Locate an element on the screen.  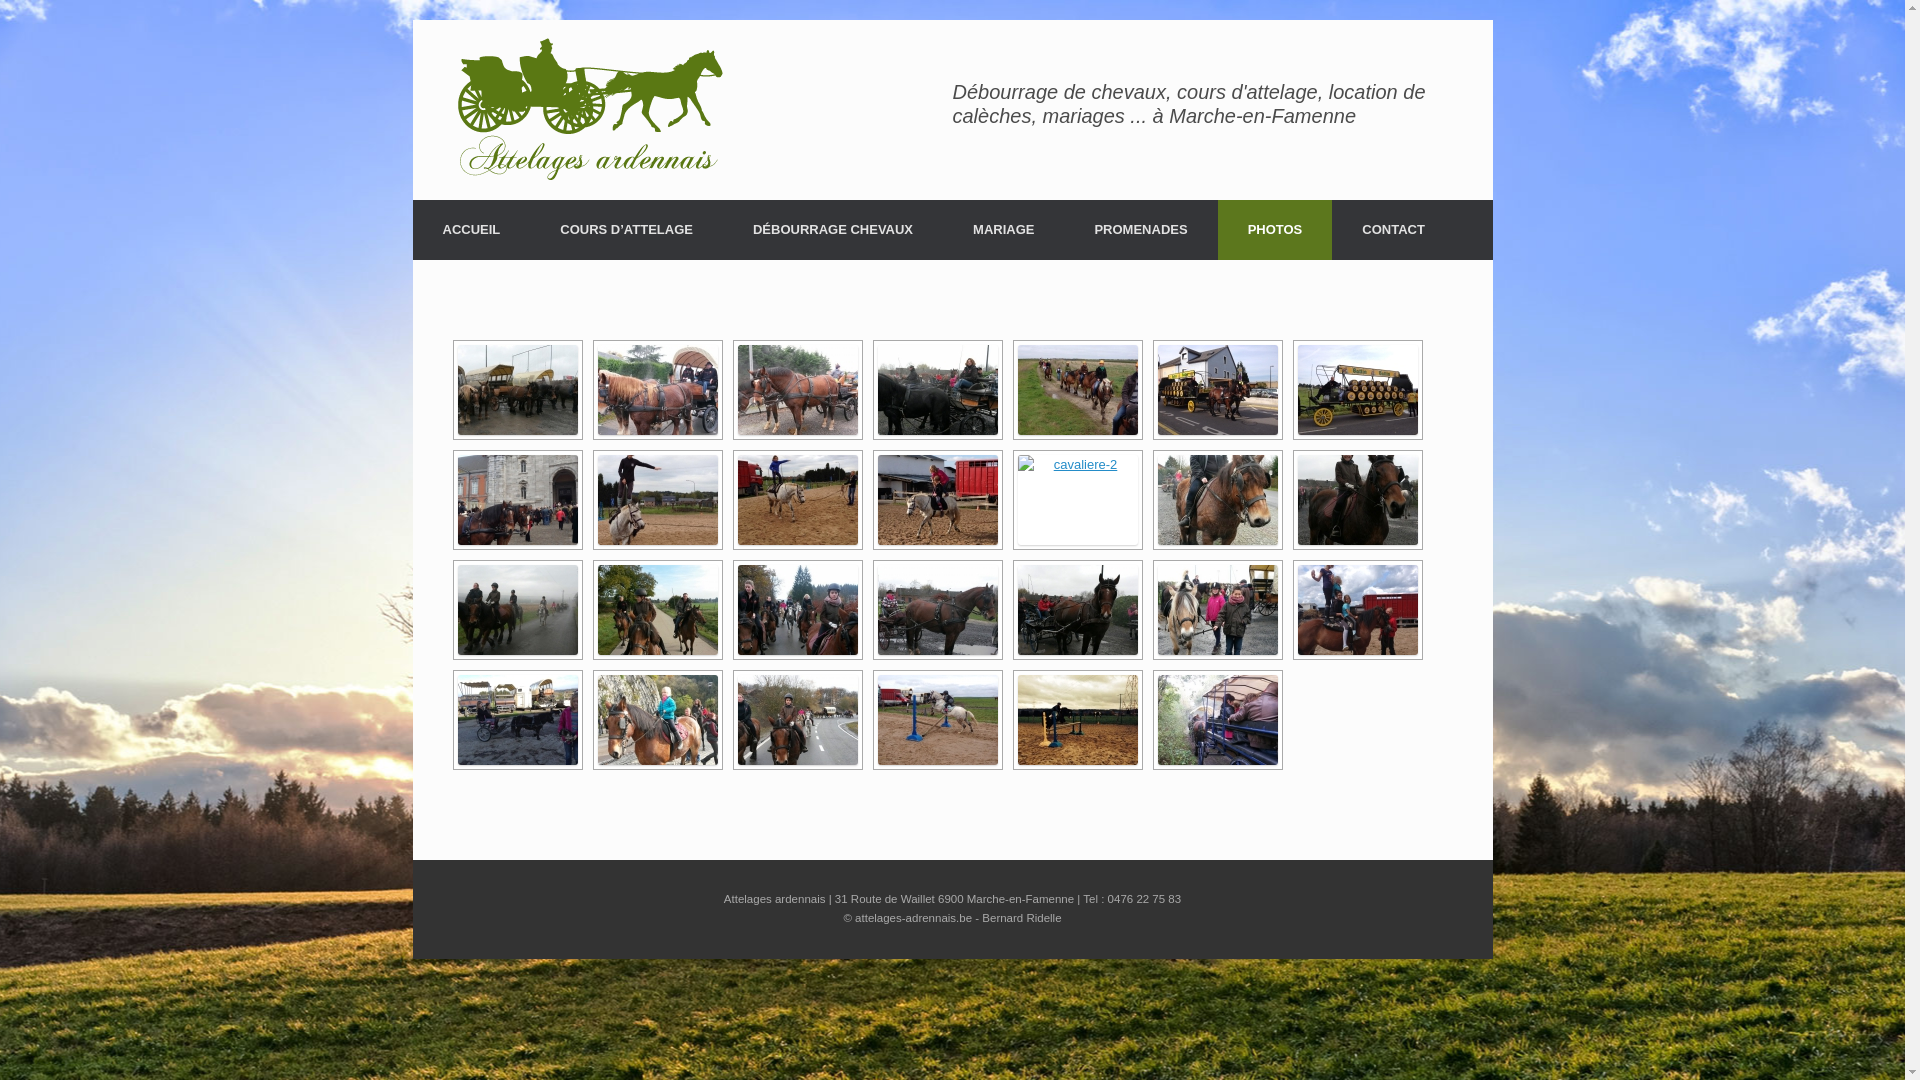
cheval-attelage-2 is located at coordinates (938, 609).